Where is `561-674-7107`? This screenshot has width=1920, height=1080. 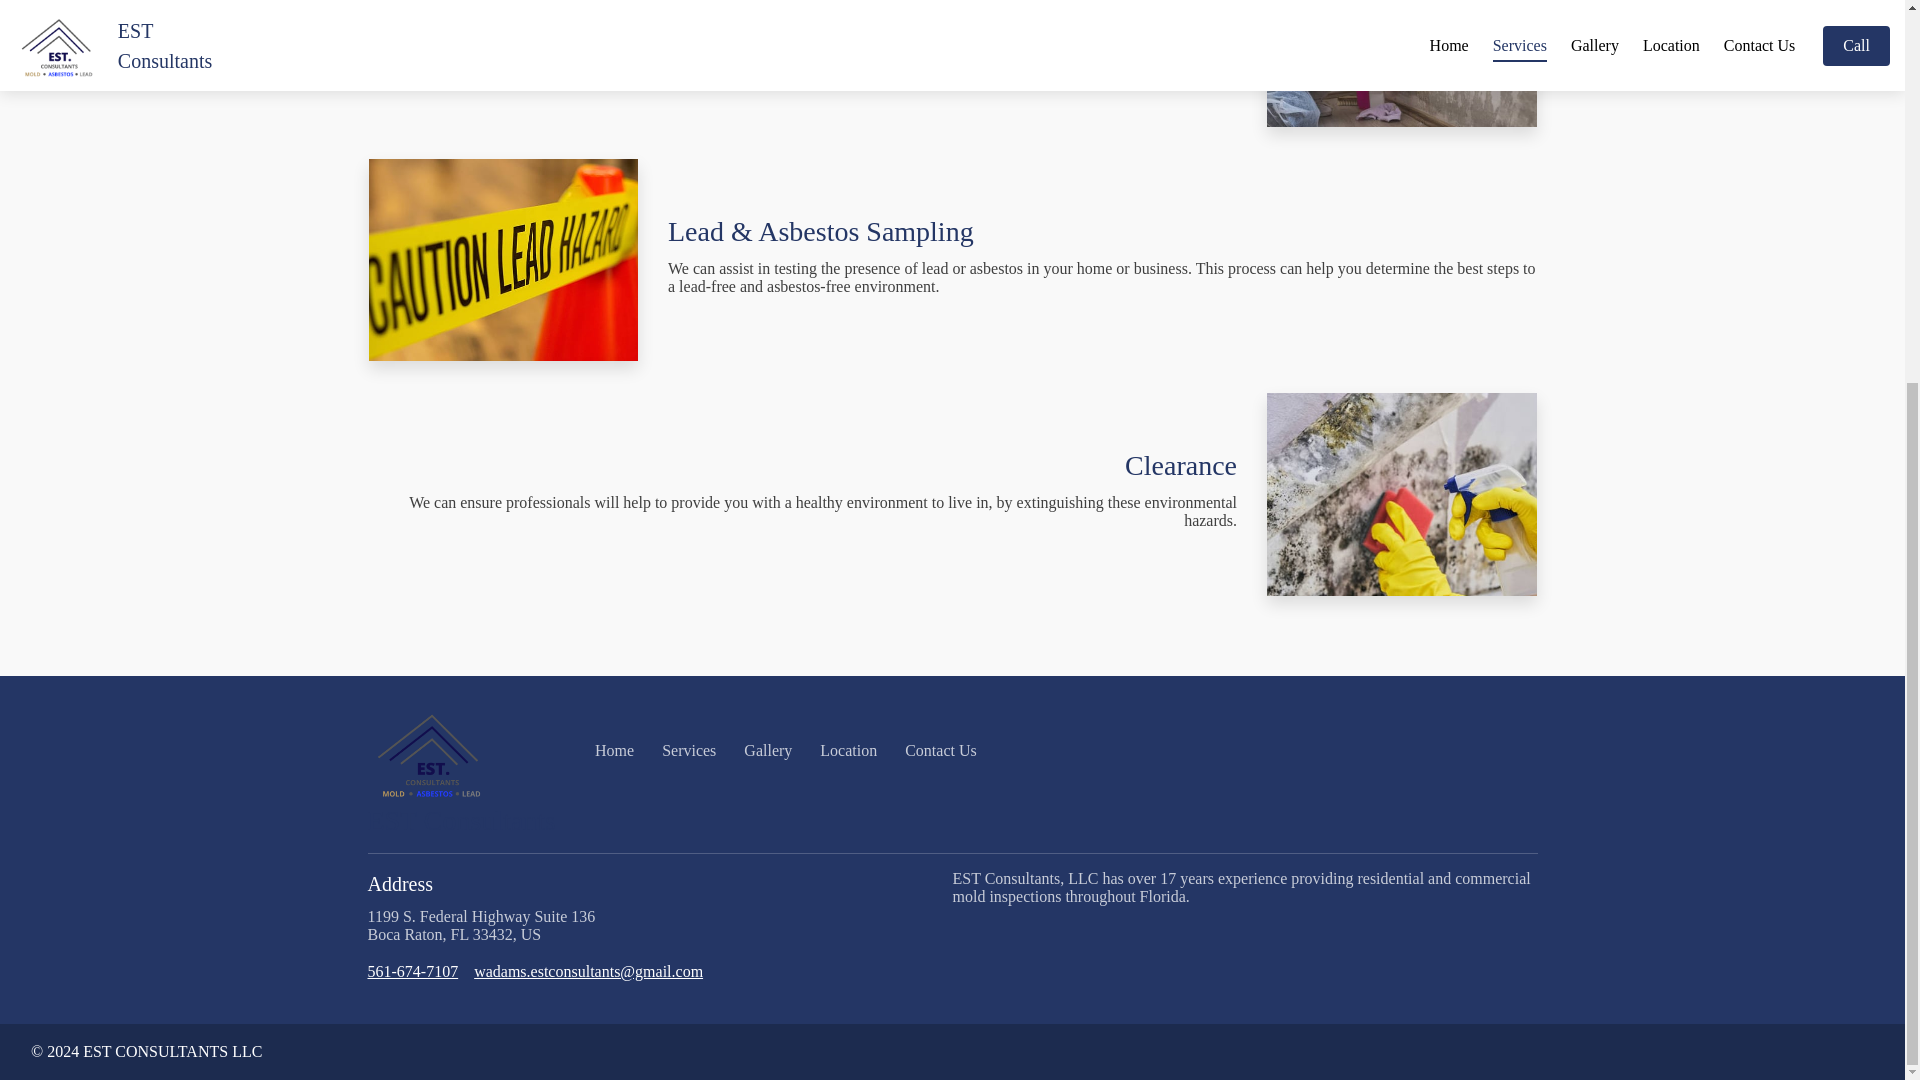 561-674-7107 is located at coordinates (413, 972).